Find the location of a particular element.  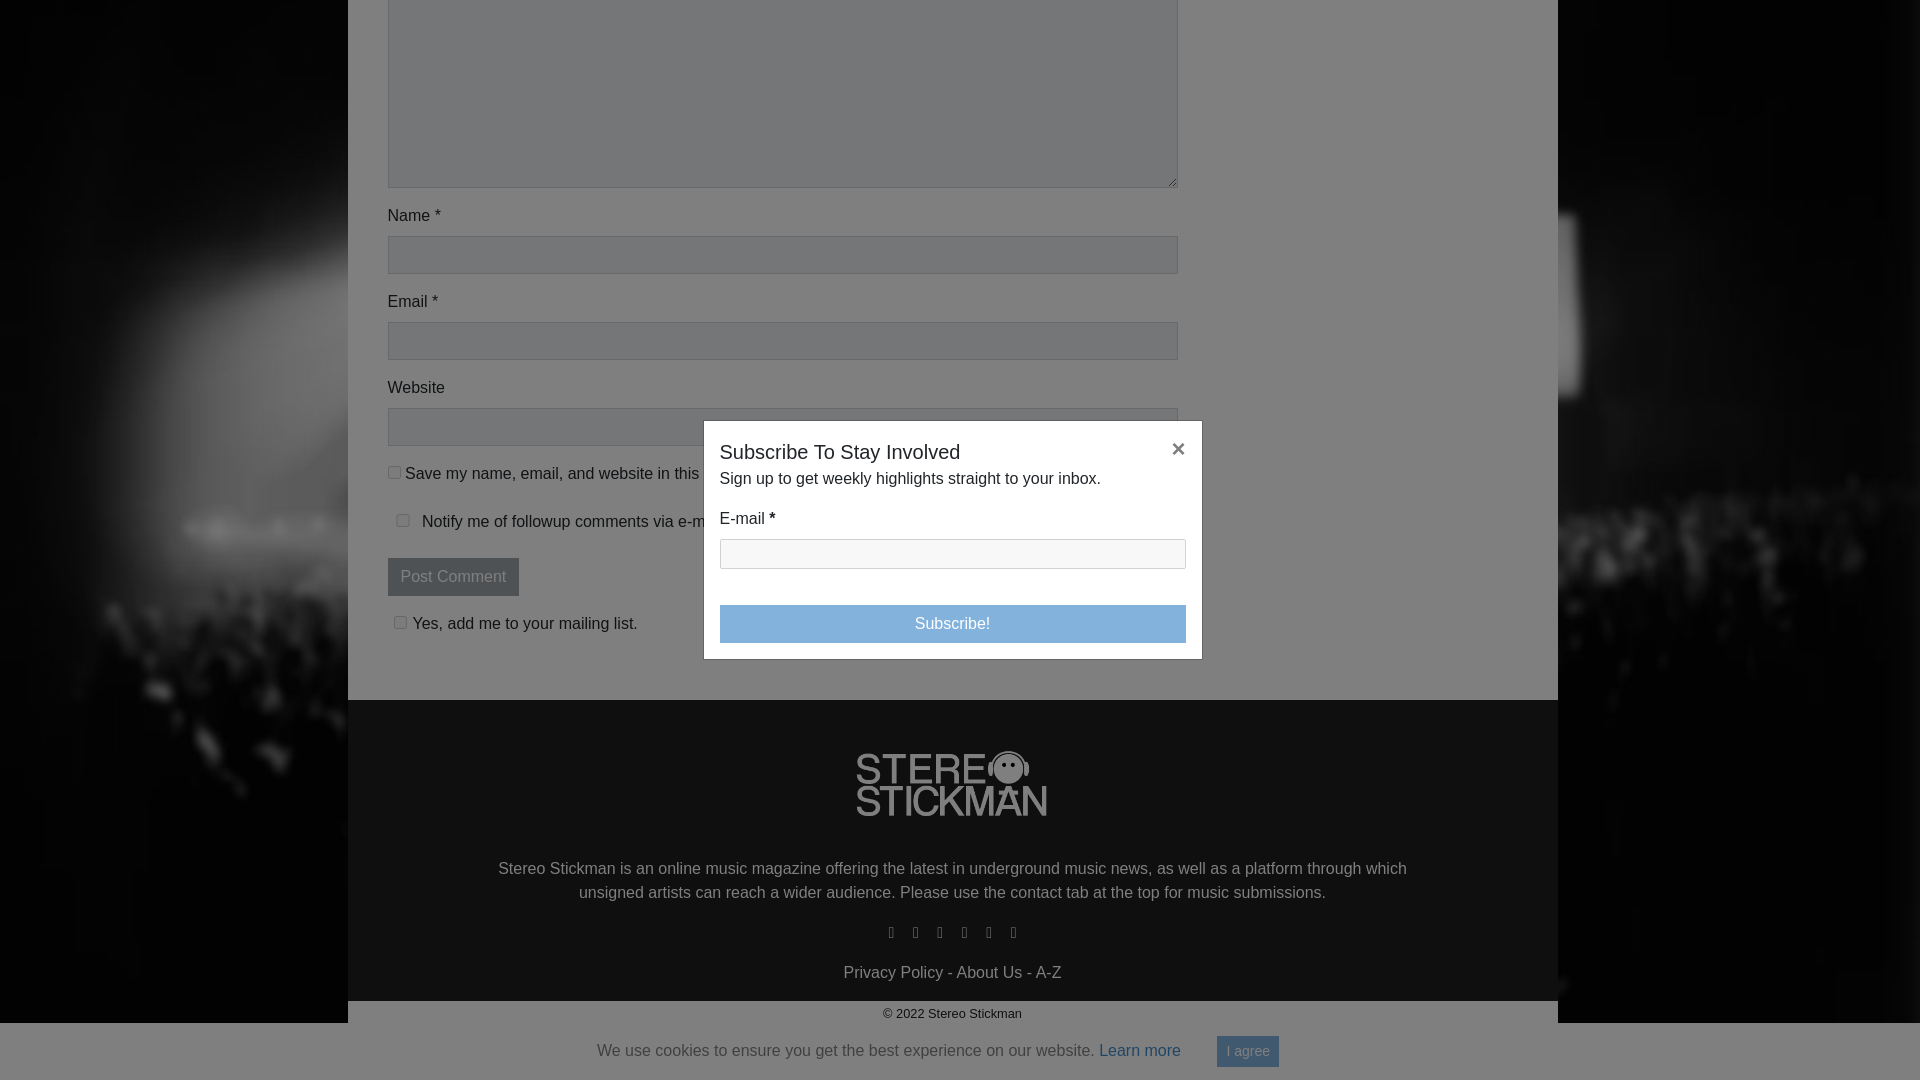

Post Comment is located at coordinates (454, 577).